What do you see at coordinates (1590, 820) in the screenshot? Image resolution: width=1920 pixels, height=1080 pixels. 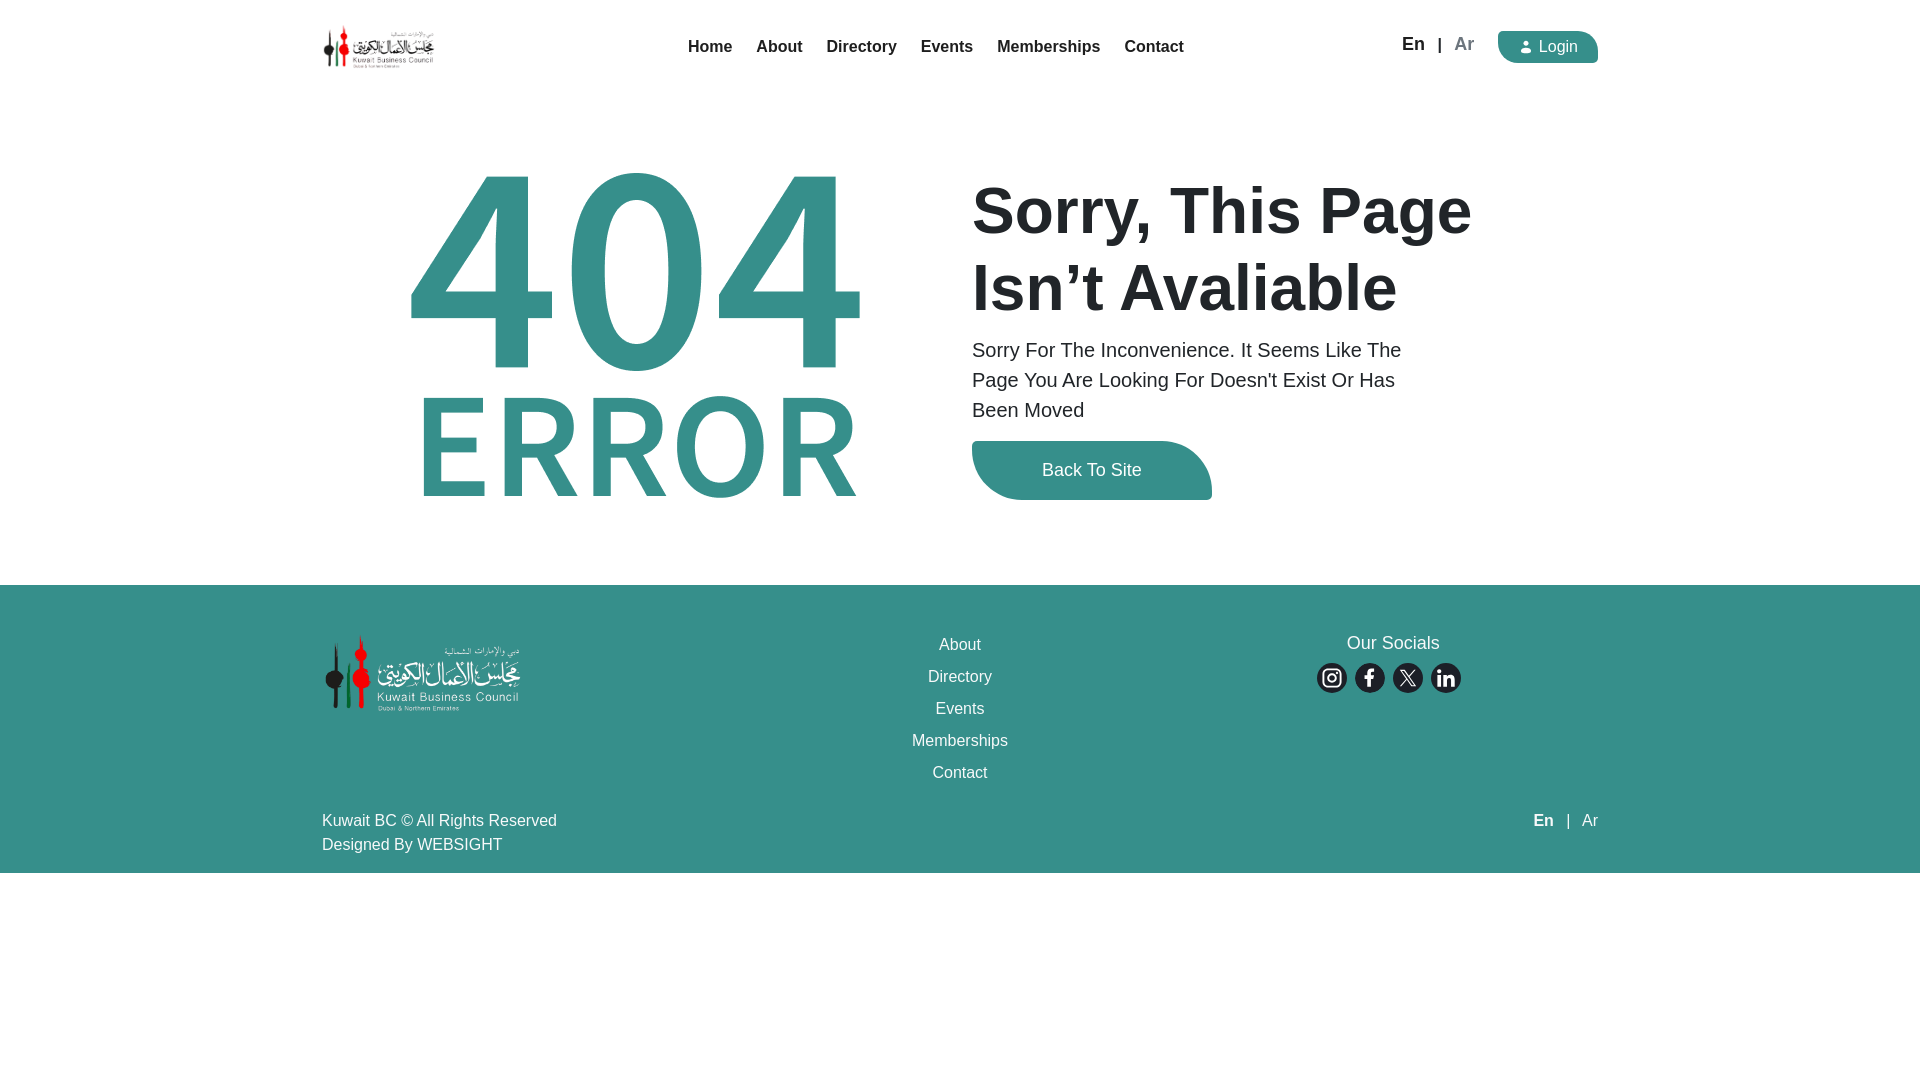 I see `Ar` at bounding box center [1590, 820].